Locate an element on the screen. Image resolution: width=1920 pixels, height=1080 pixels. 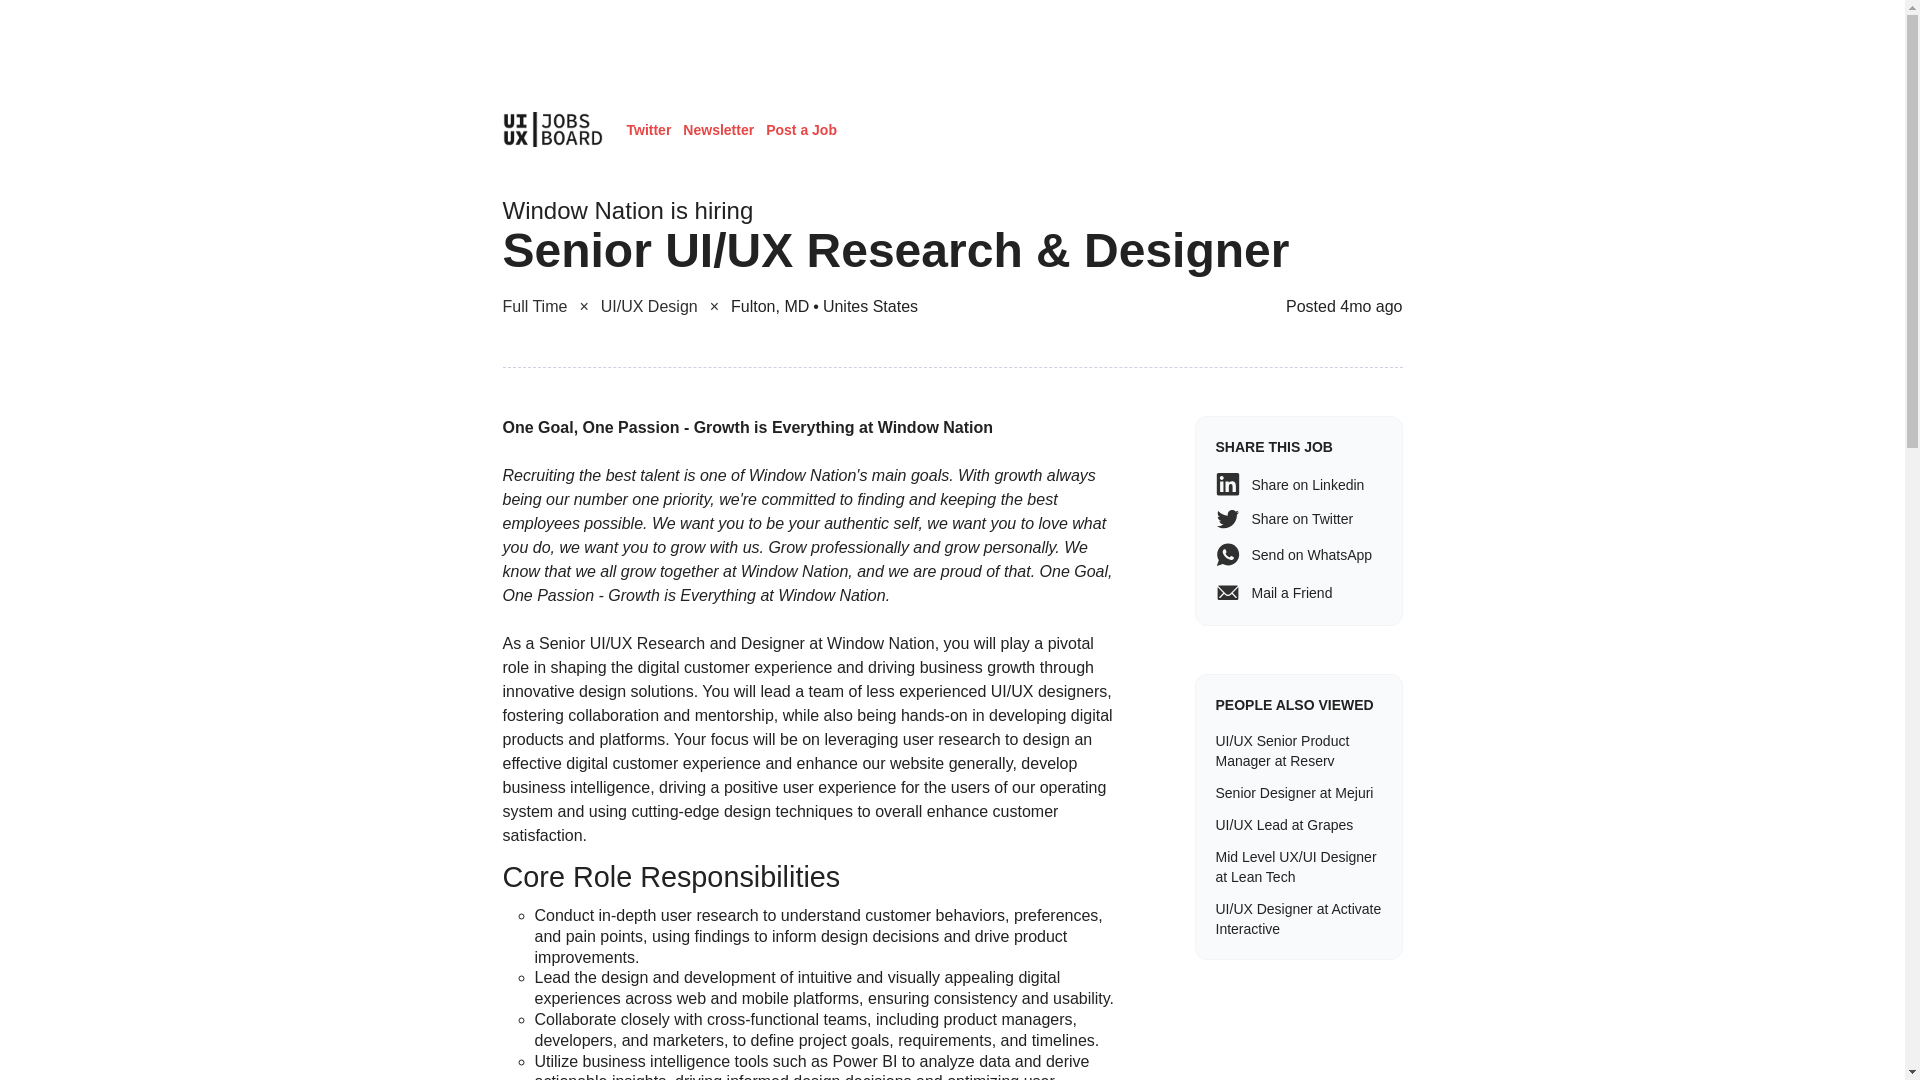
Mail a Friend is located at coordinates (1298, 592).